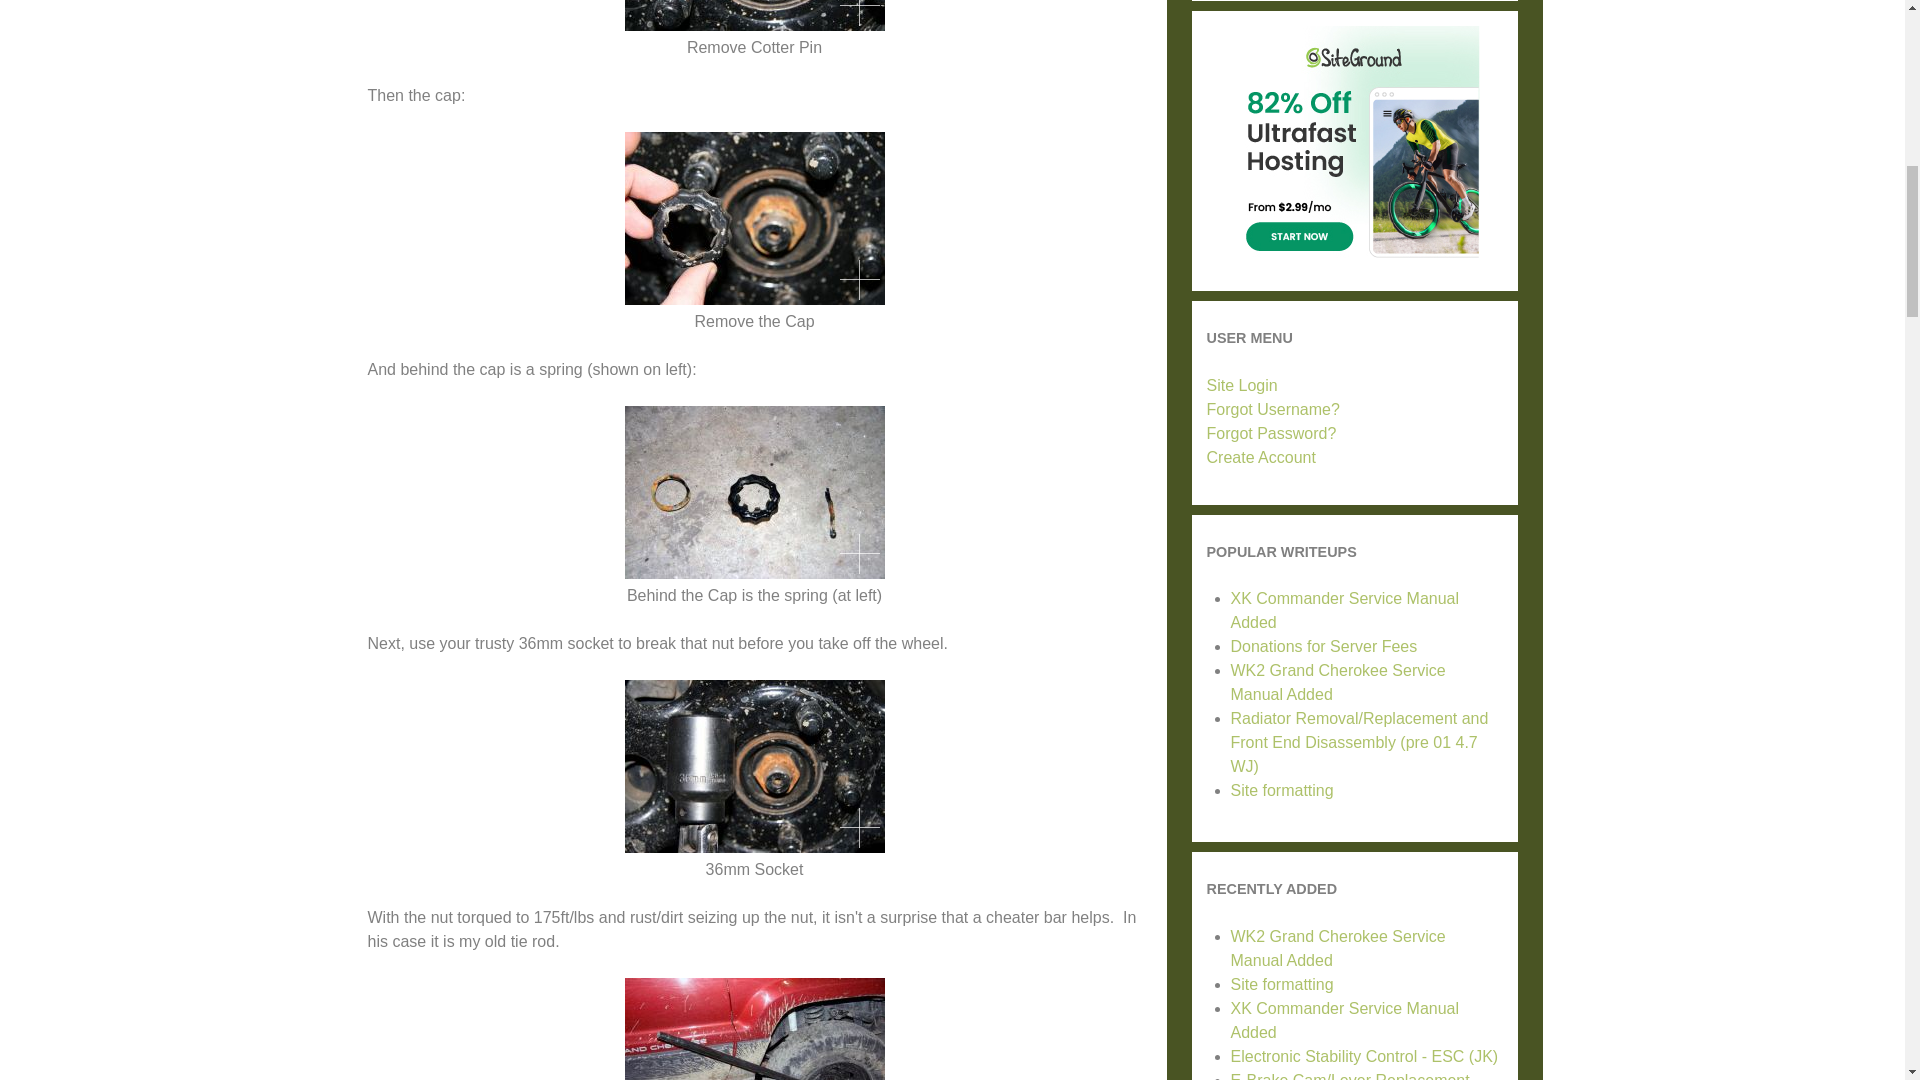 The height and width of the screenshot is (1080, 1920). I want to click on 06, so click(754, 1029).